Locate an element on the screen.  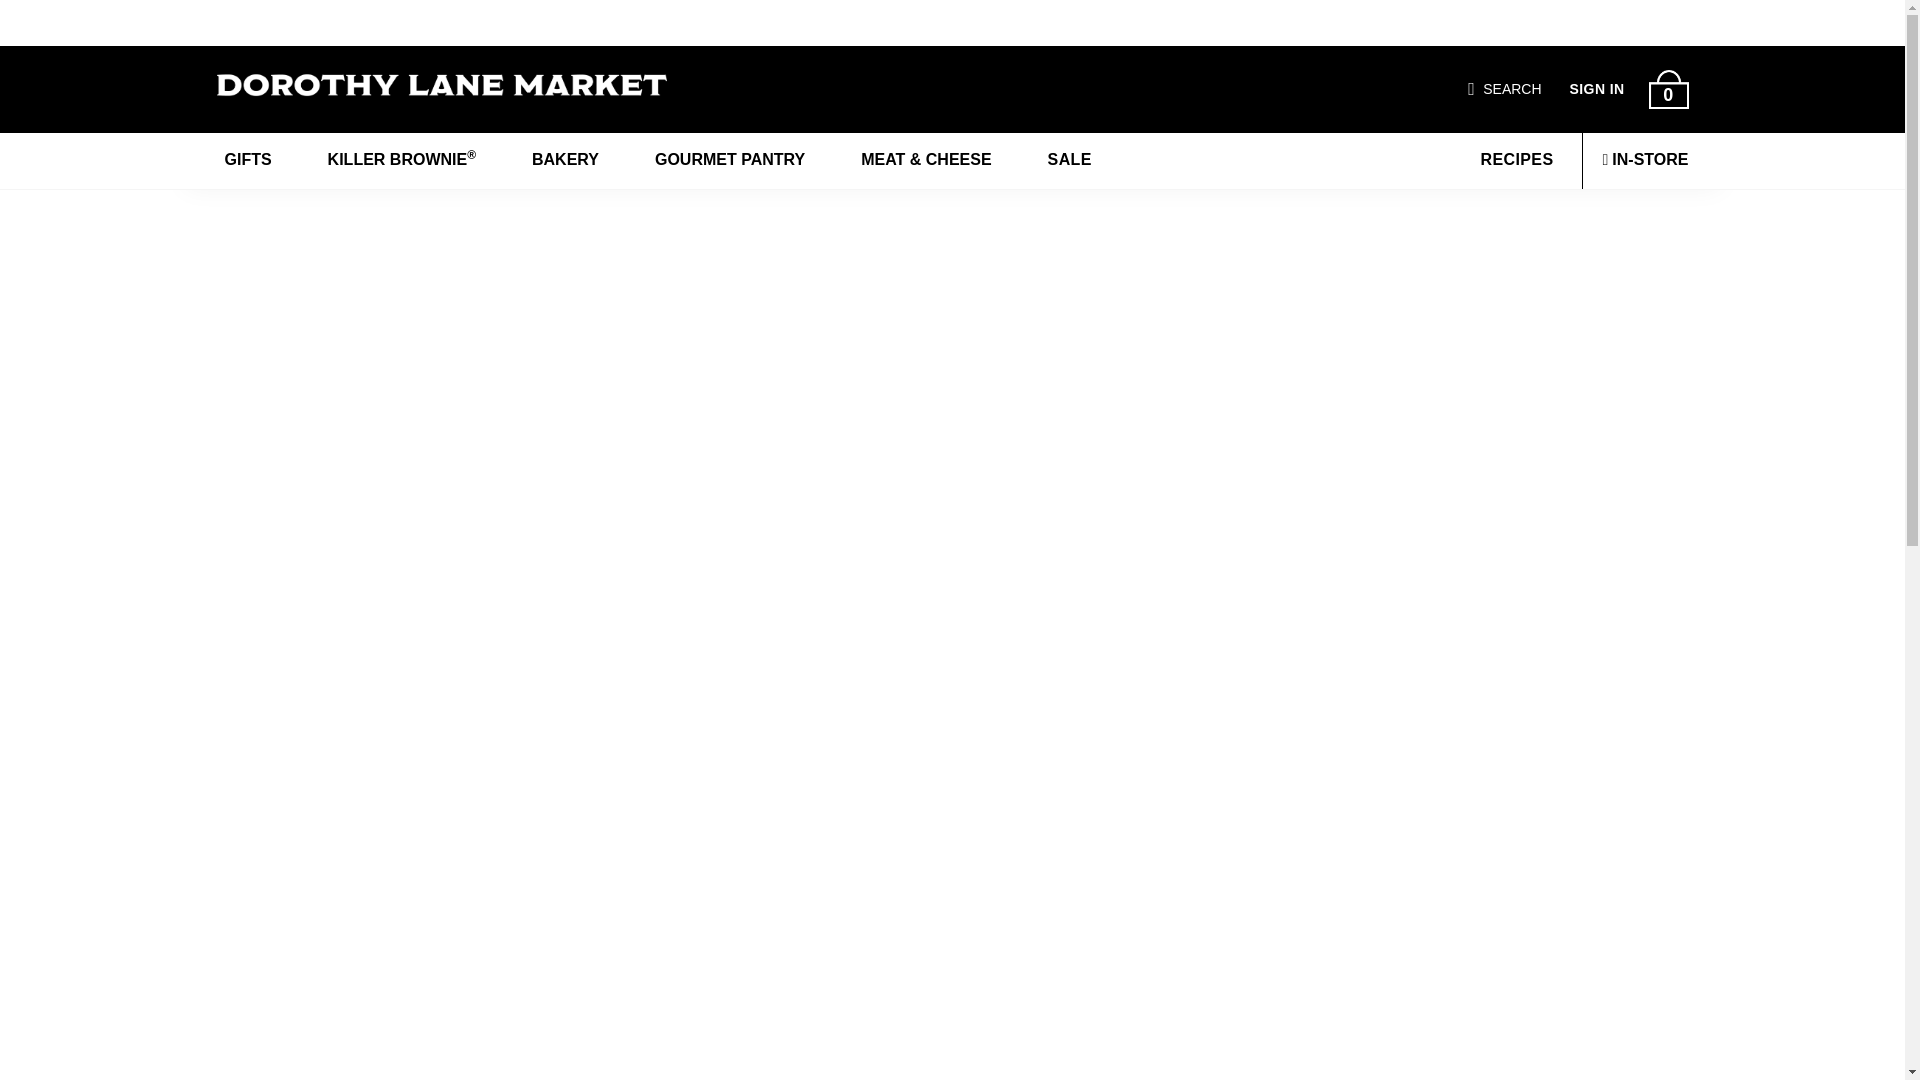
GIFTS is located at coordinates (246, 160).